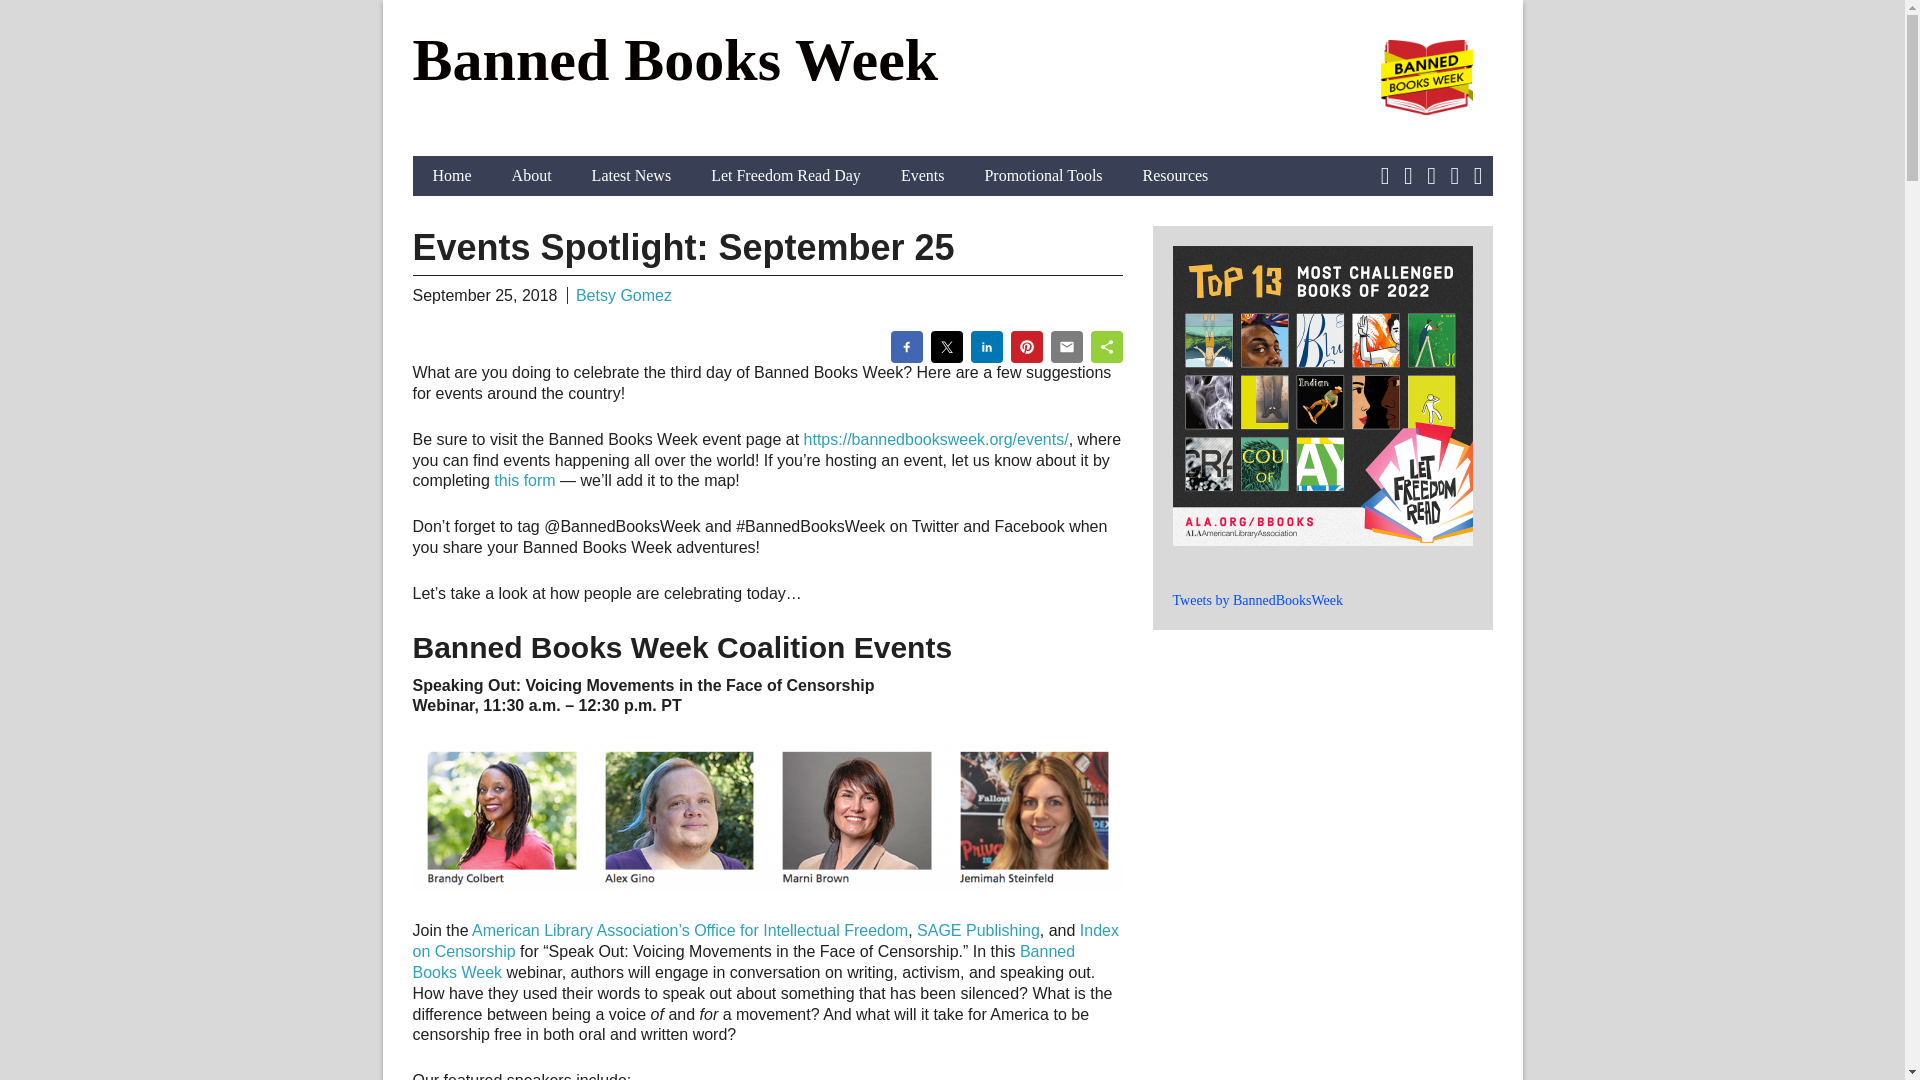  What do you see at coordinates (1042, 175) in the screenshot?
I see `Promotional Tools` at bounding box center [1042, 175].